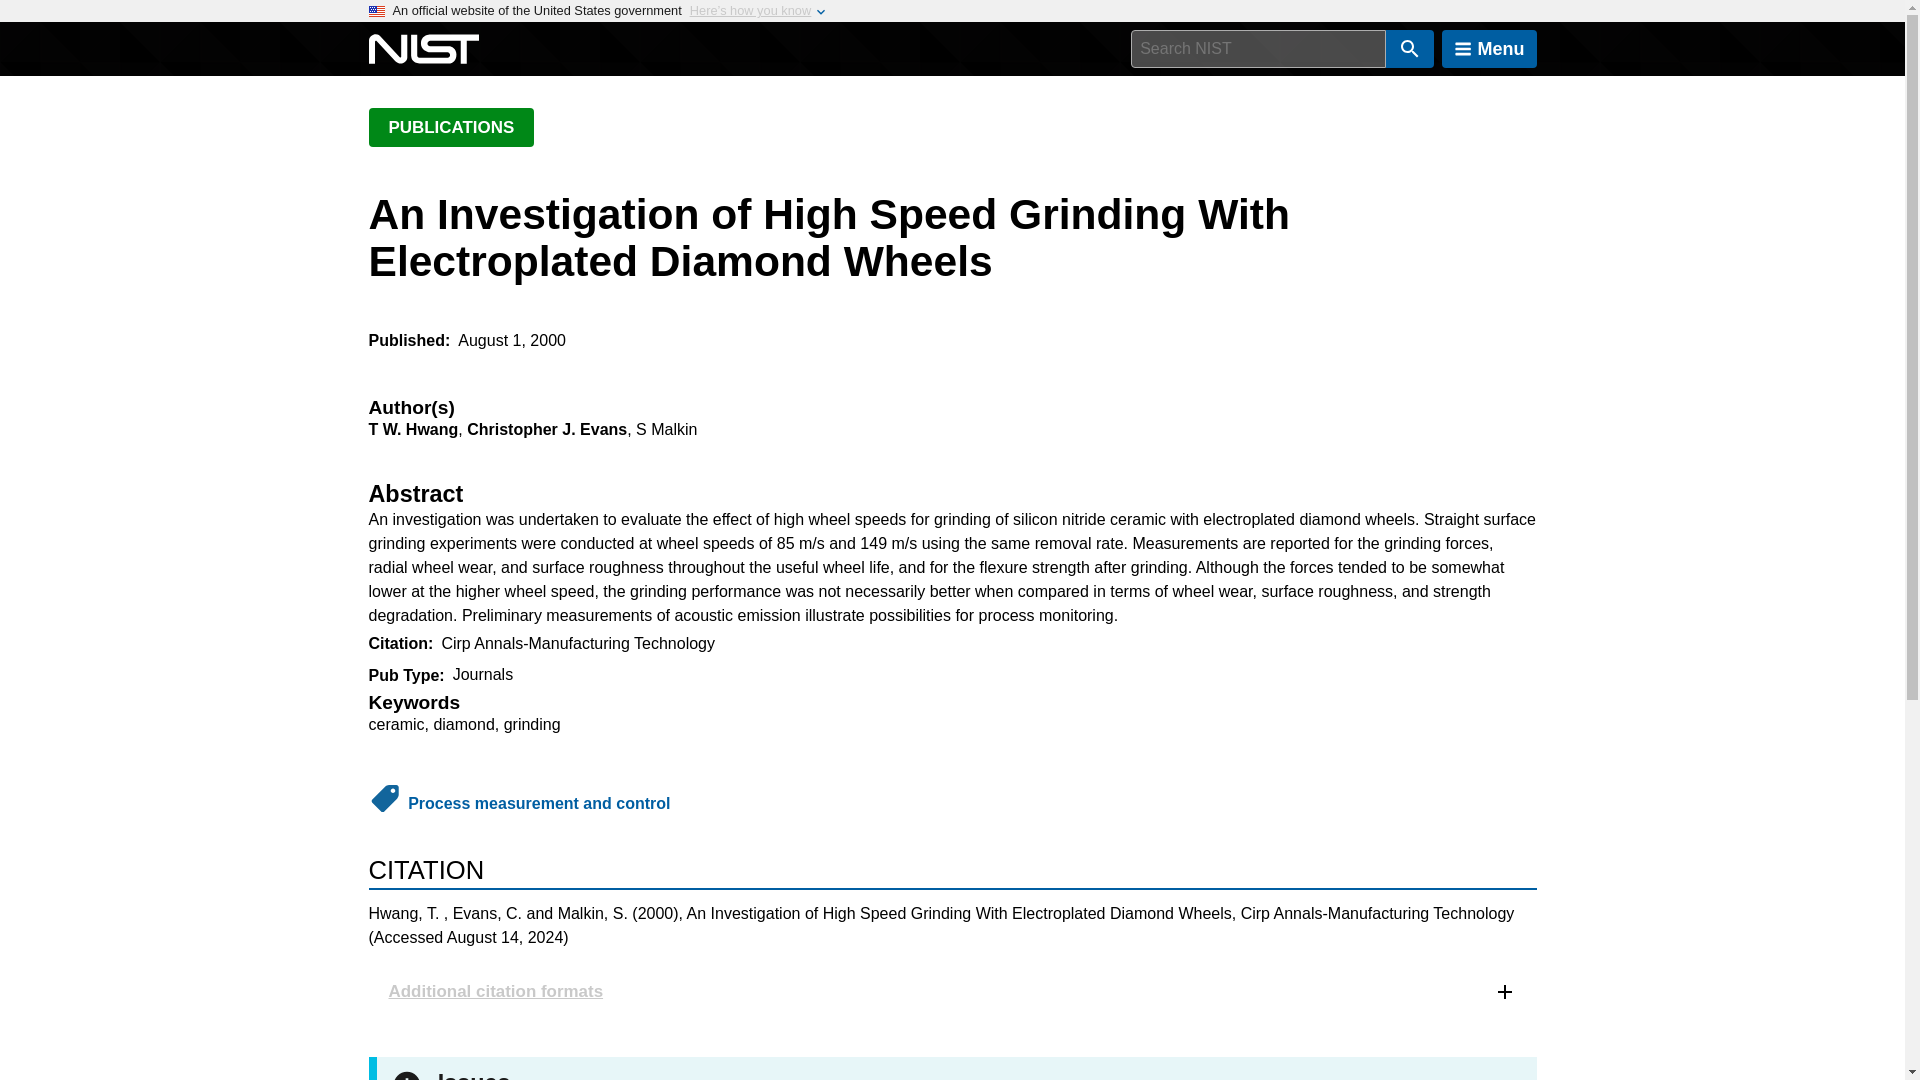 This screenshot has width=1920, height=1080. I want to click on National Institute of Standards and Technology, so click(423, 49).